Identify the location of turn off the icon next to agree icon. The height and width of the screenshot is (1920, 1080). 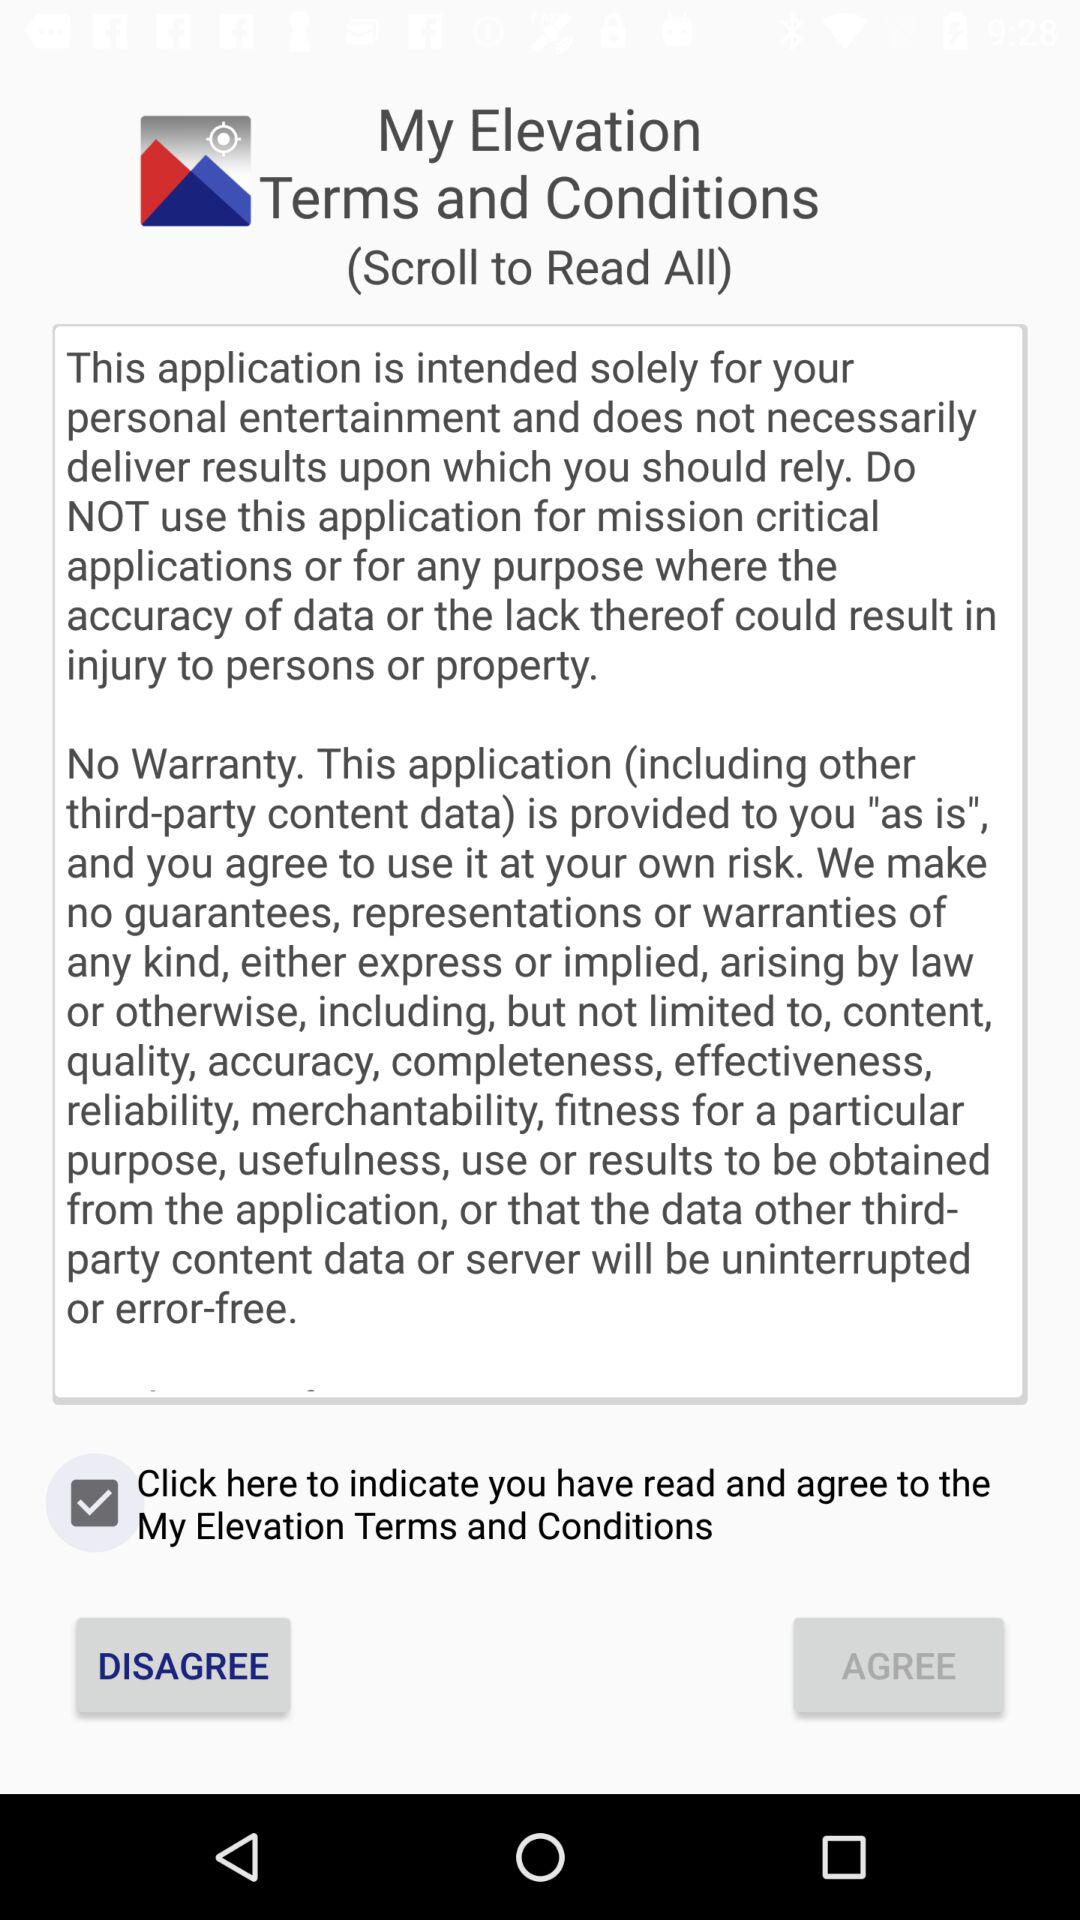
(183, 1664).